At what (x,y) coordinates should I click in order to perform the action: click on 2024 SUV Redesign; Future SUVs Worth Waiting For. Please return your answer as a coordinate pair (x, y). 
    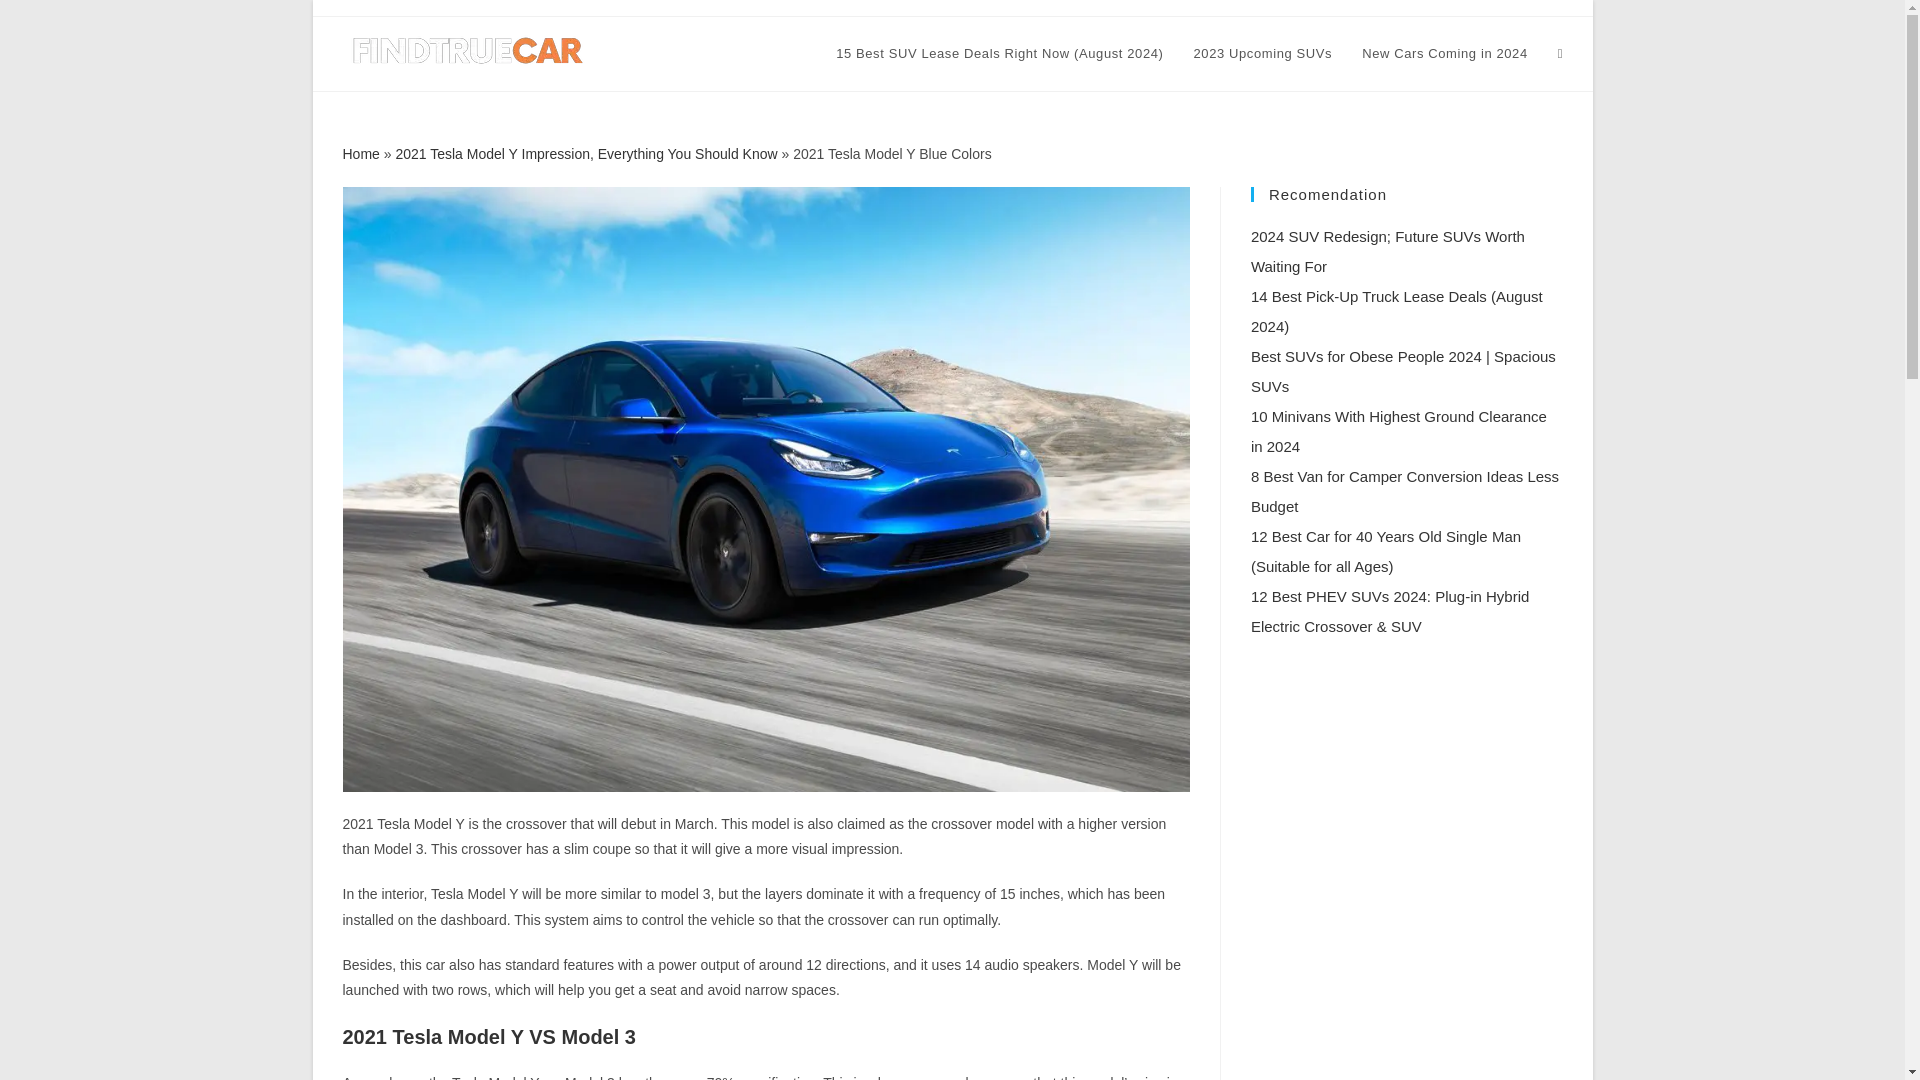
    Looking at the image, I should click on (1388, 251).